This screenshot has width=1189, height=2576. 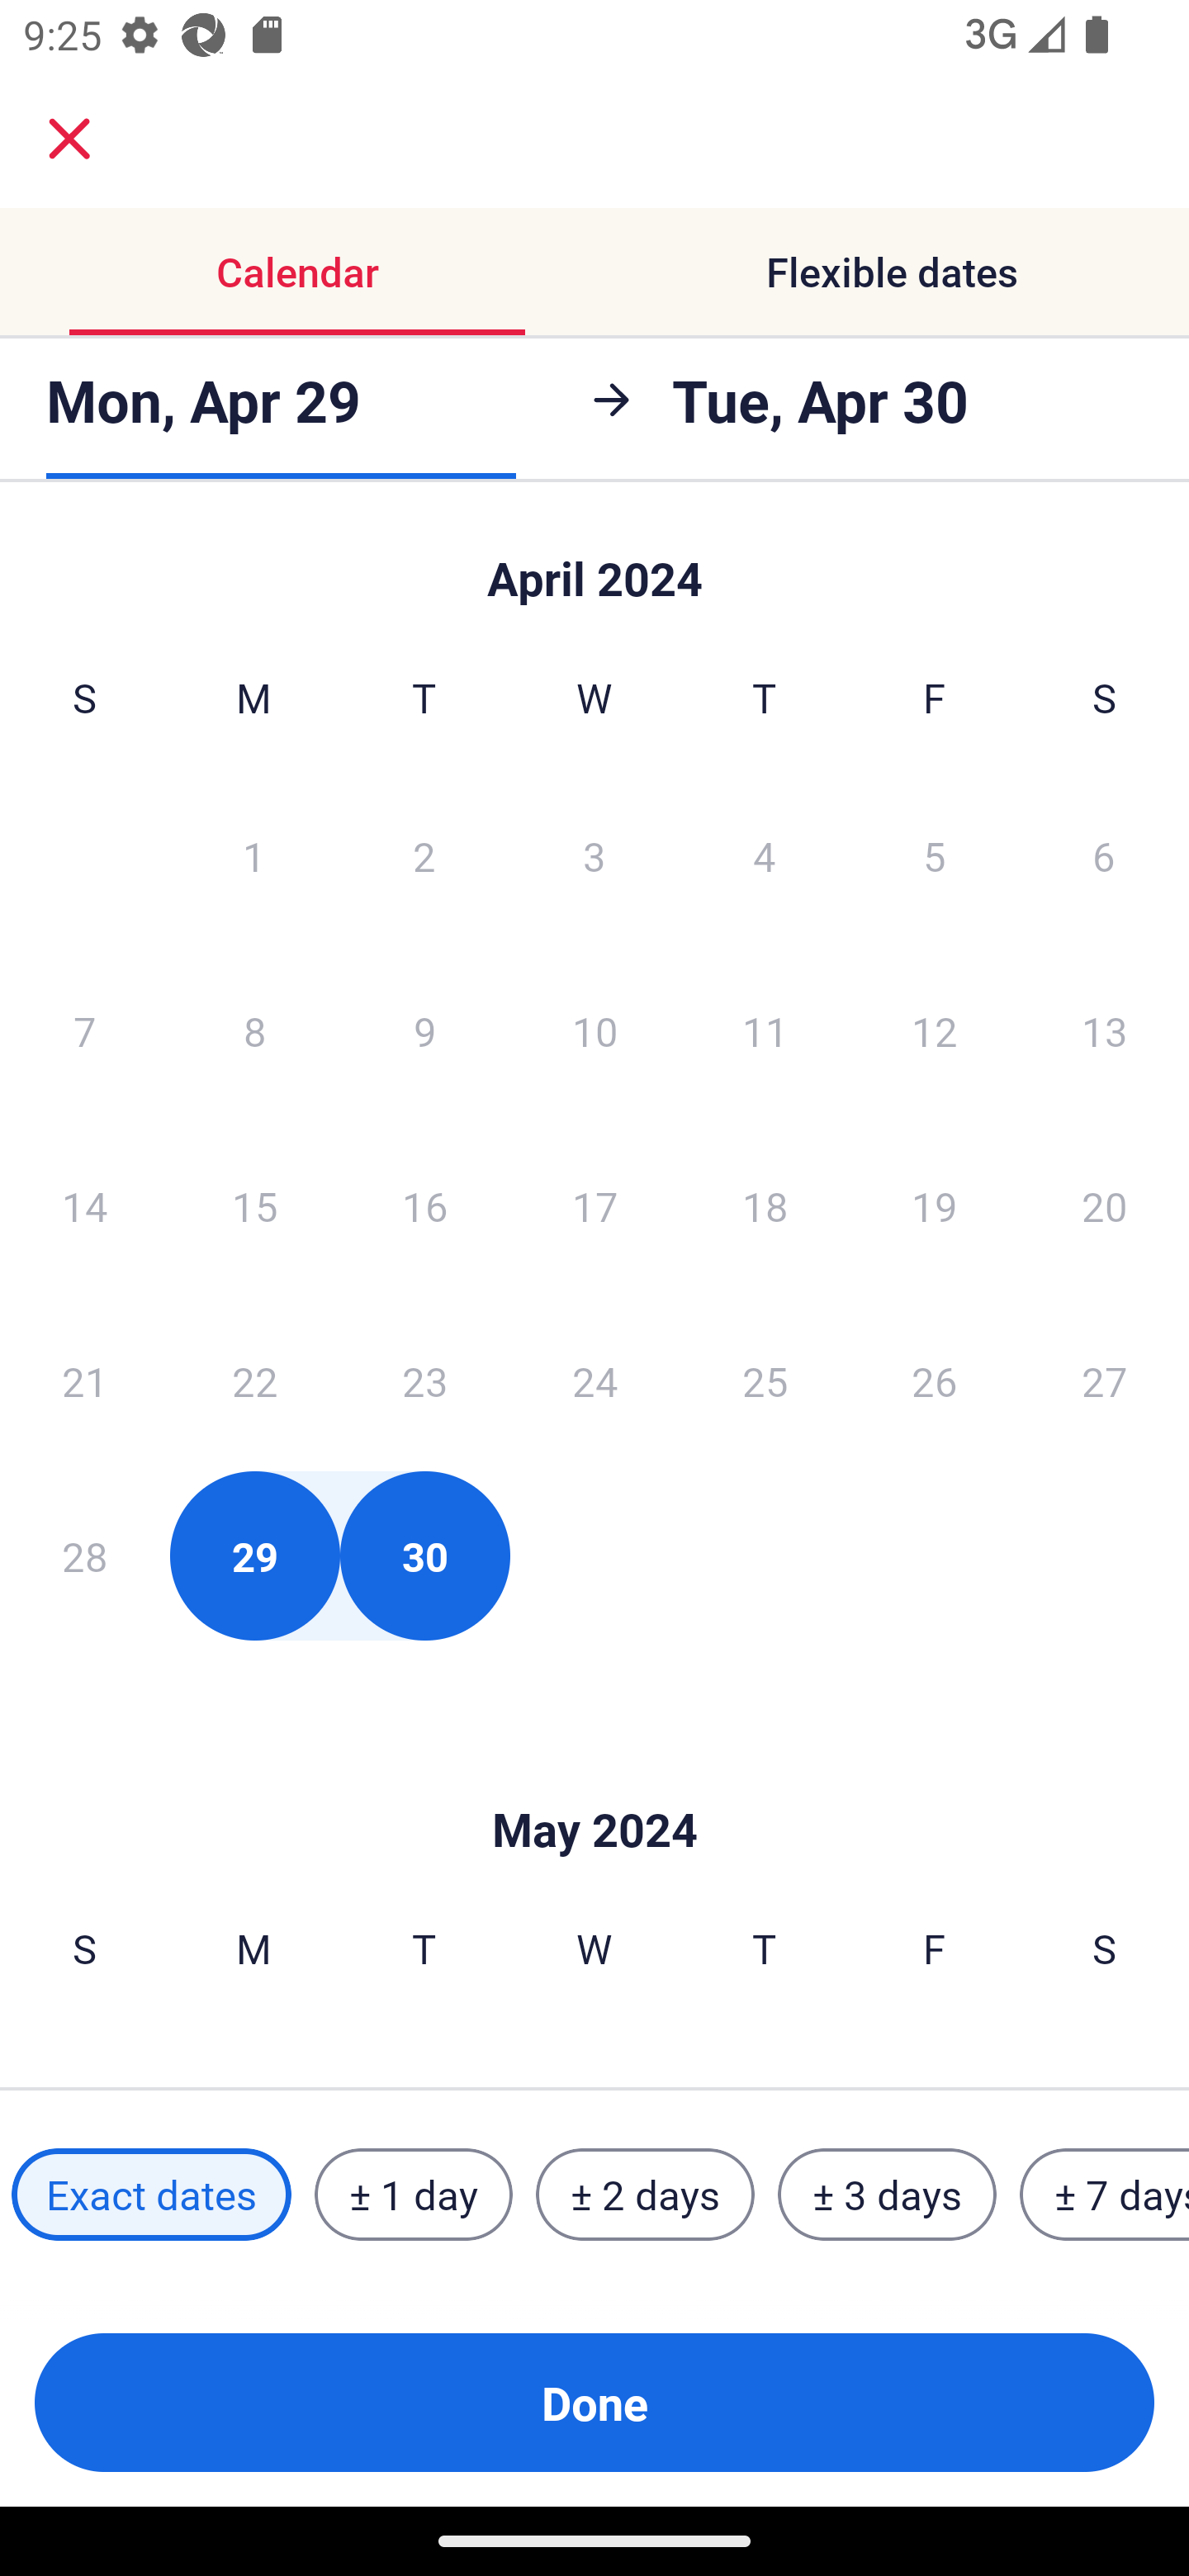 I want to click on 9 Tuesday, April 9, 2024, so click(x=424, y=1030).